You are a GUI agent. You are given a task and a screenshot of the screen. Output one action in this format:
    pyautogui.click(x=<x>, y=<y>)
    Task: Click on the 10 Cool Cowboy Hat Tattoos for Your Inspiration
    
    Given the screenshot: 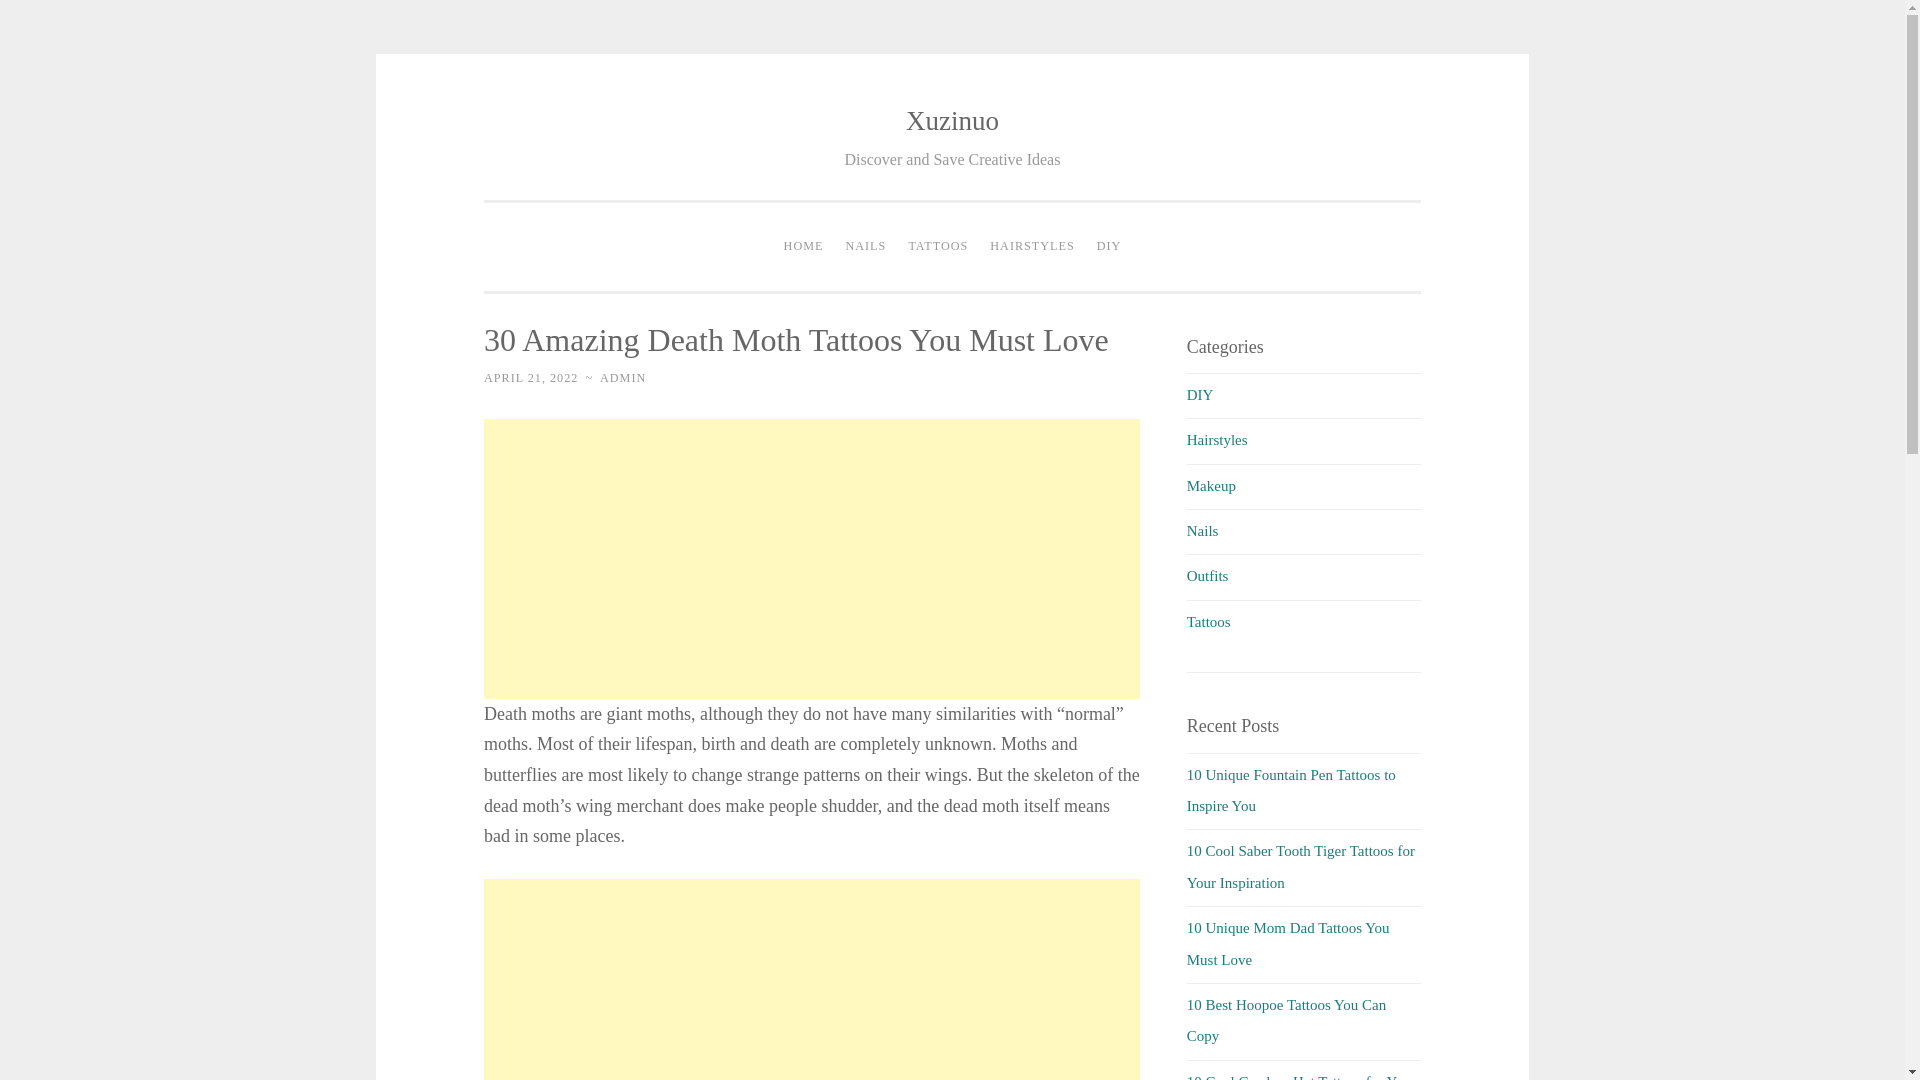 What is the action you would take?
    pyautogui.click(x=1301, y=1076)
    